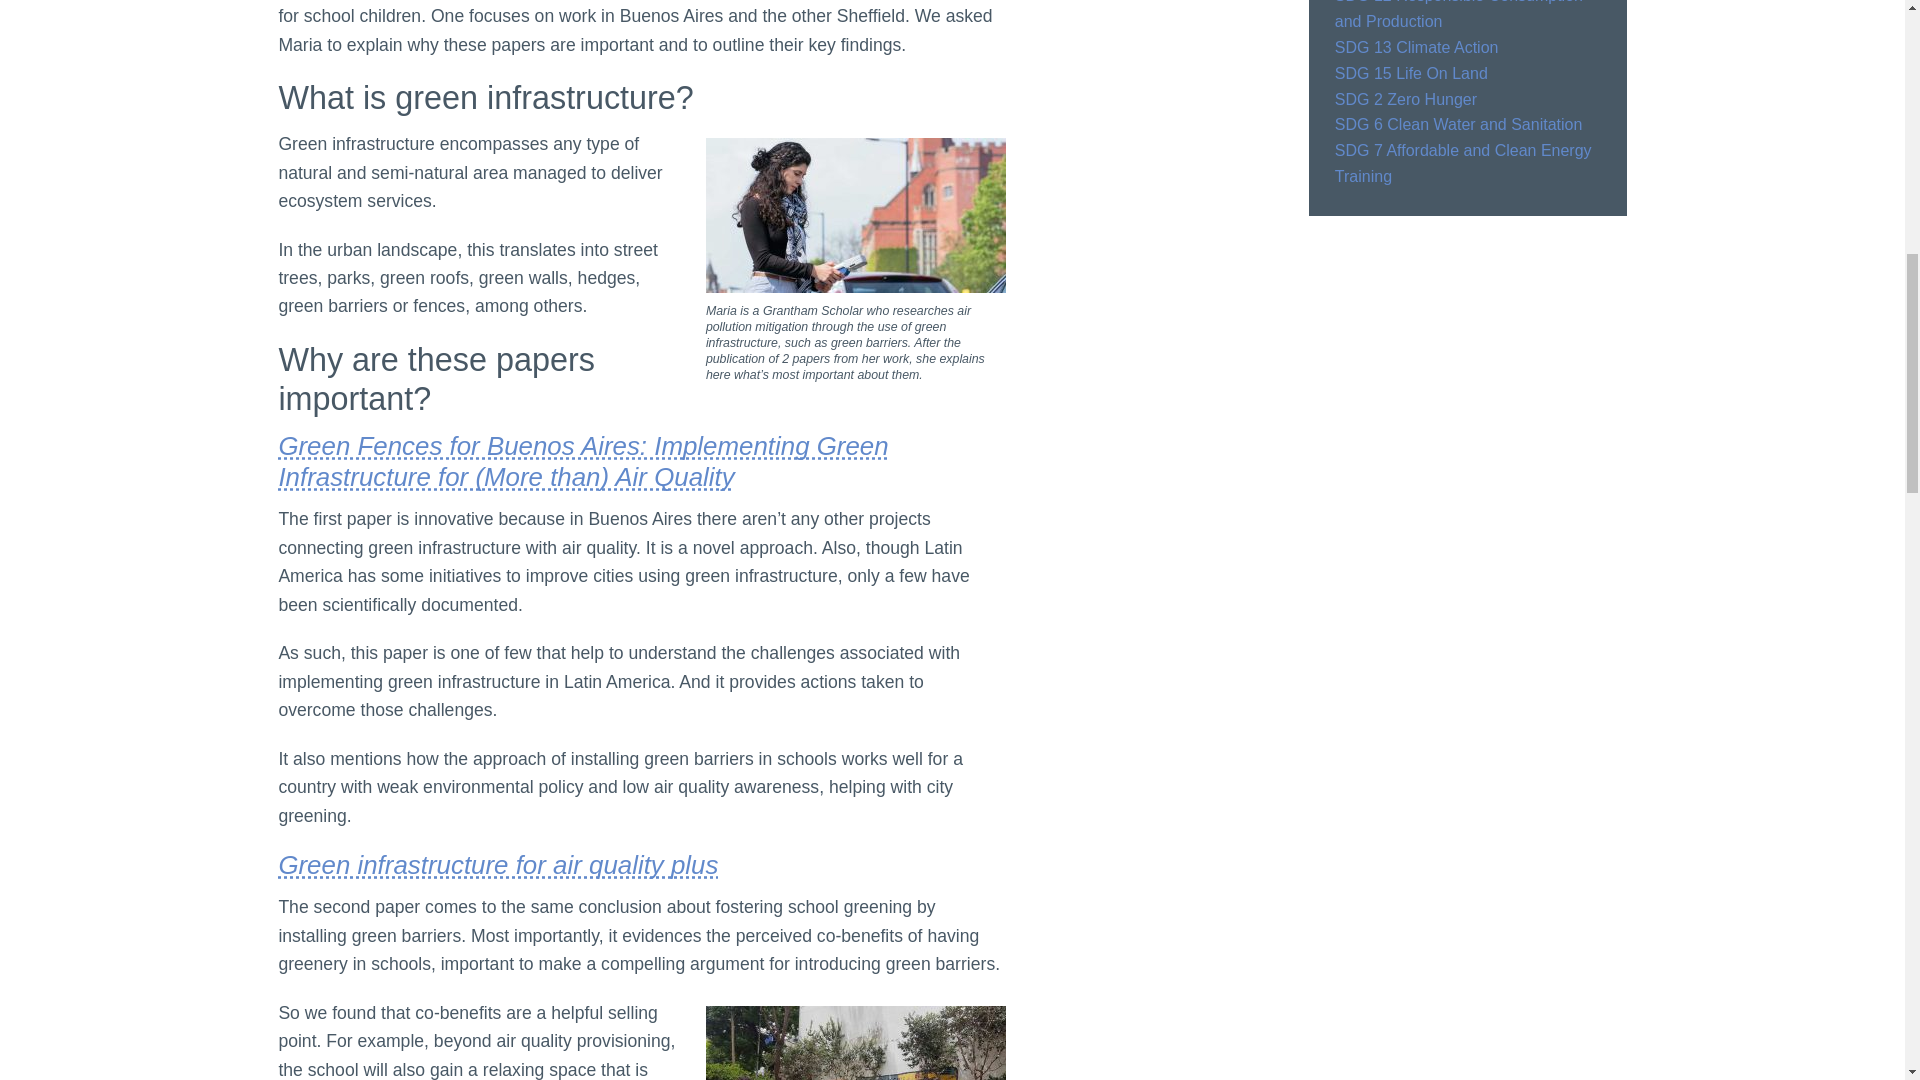 The height and width of the screenshot is (1080, 1920). I want to click on Green infrastructure for air quality plus, so click(498, 865).